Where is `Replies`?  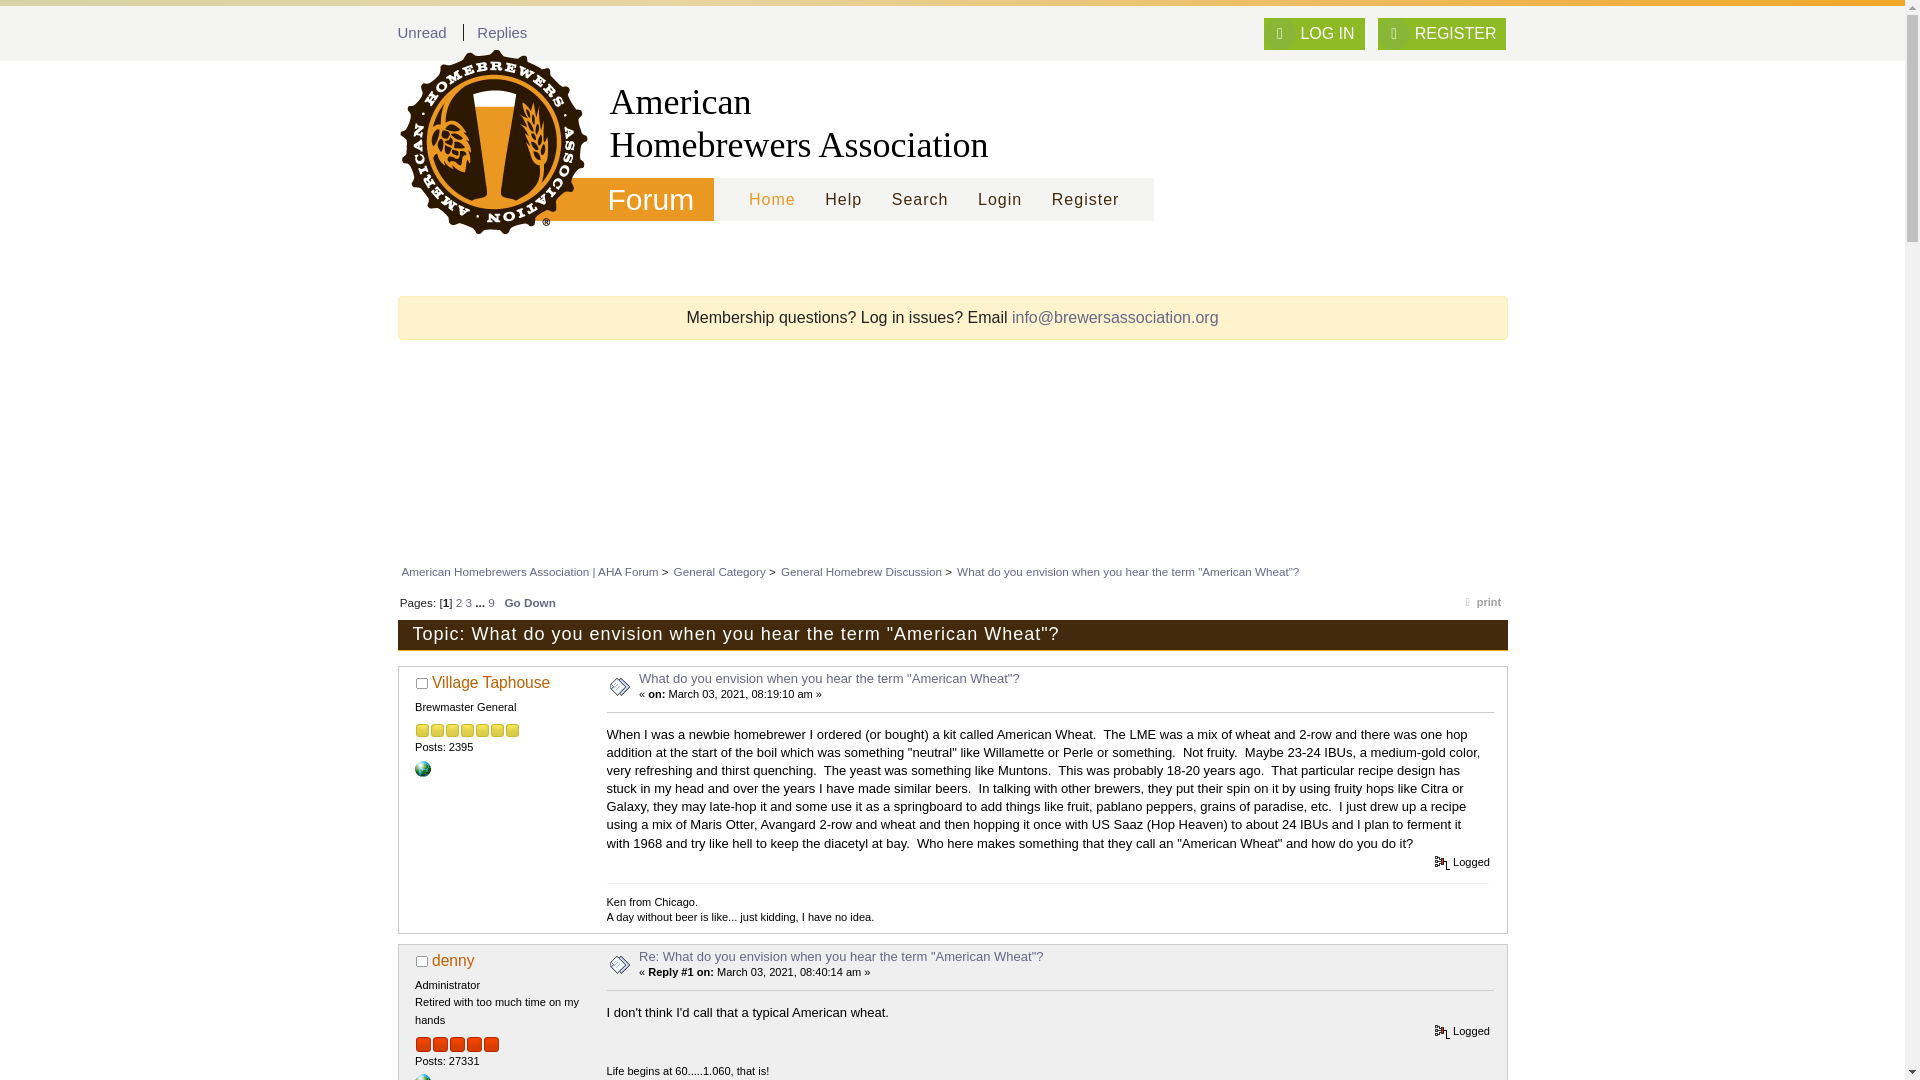
Replies is located at coordinates (501, 32).